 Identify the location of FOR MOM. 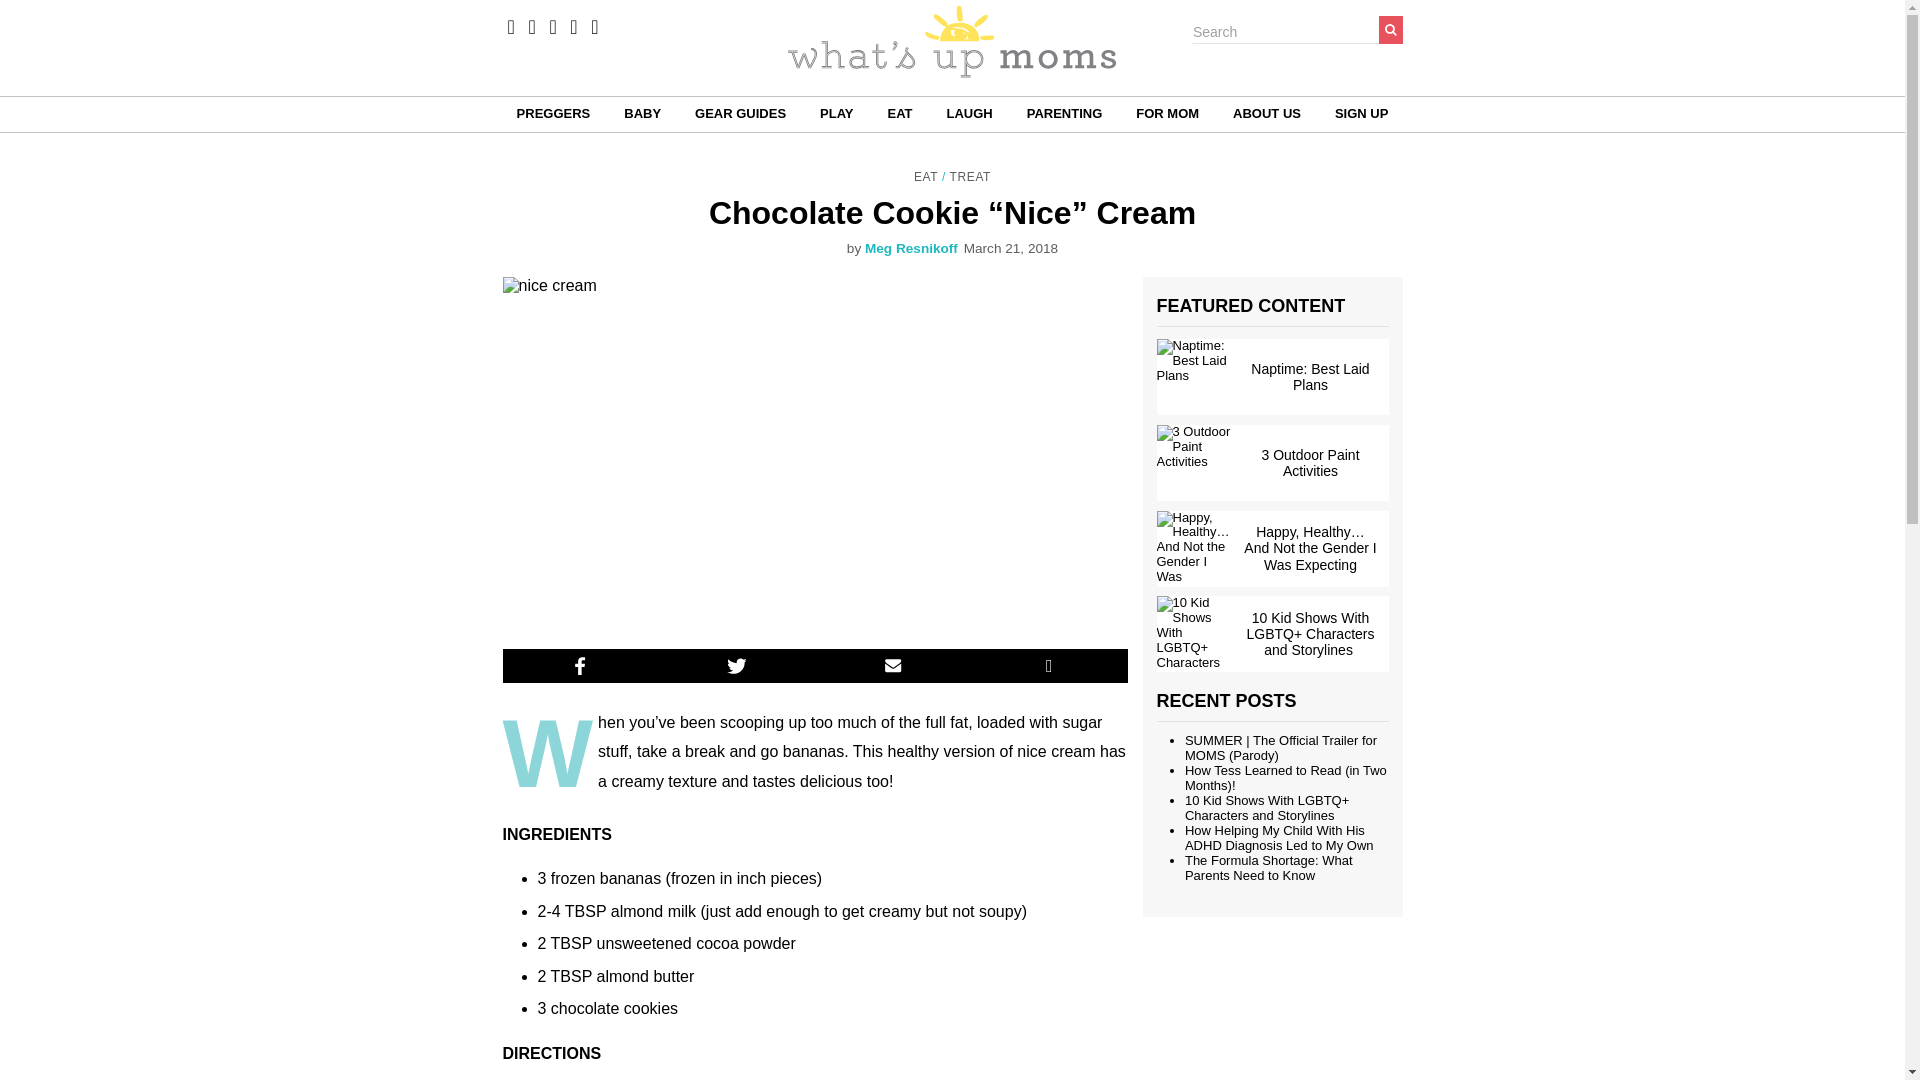
(1167, 114).